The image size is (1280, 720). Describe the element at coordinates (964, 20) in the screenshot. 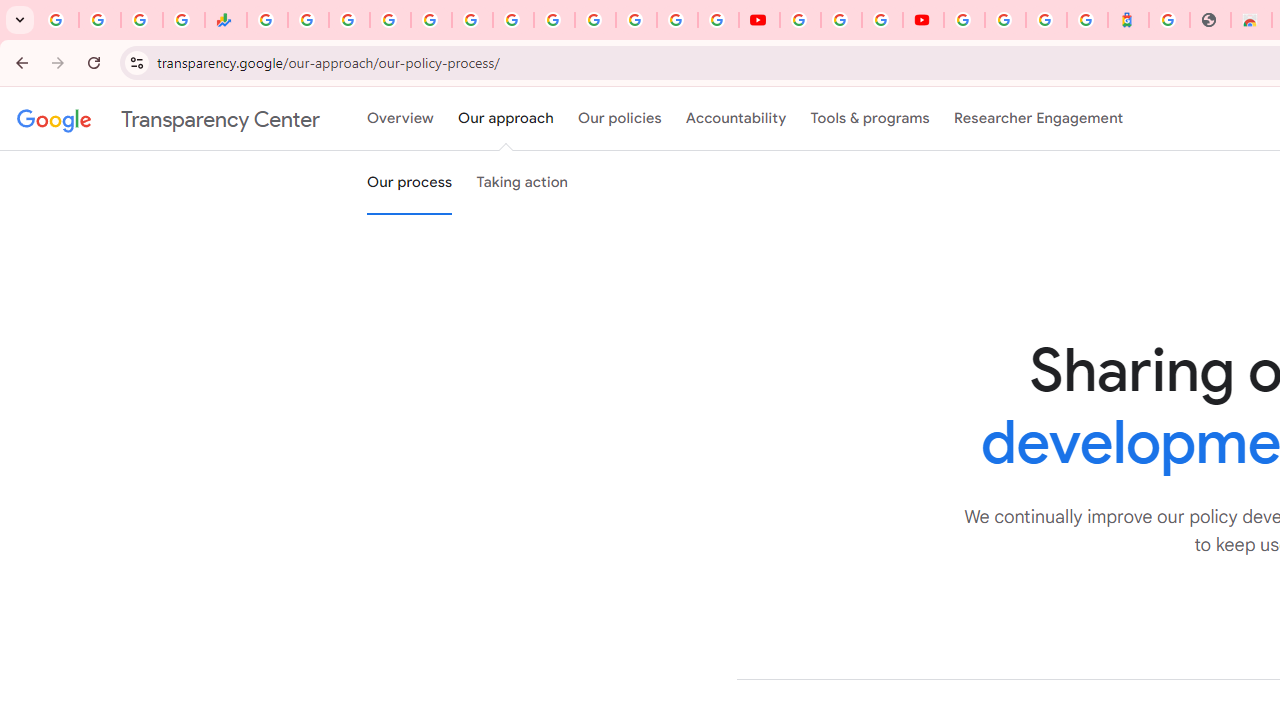

I see `Sign in - Google Accounts` at that location.